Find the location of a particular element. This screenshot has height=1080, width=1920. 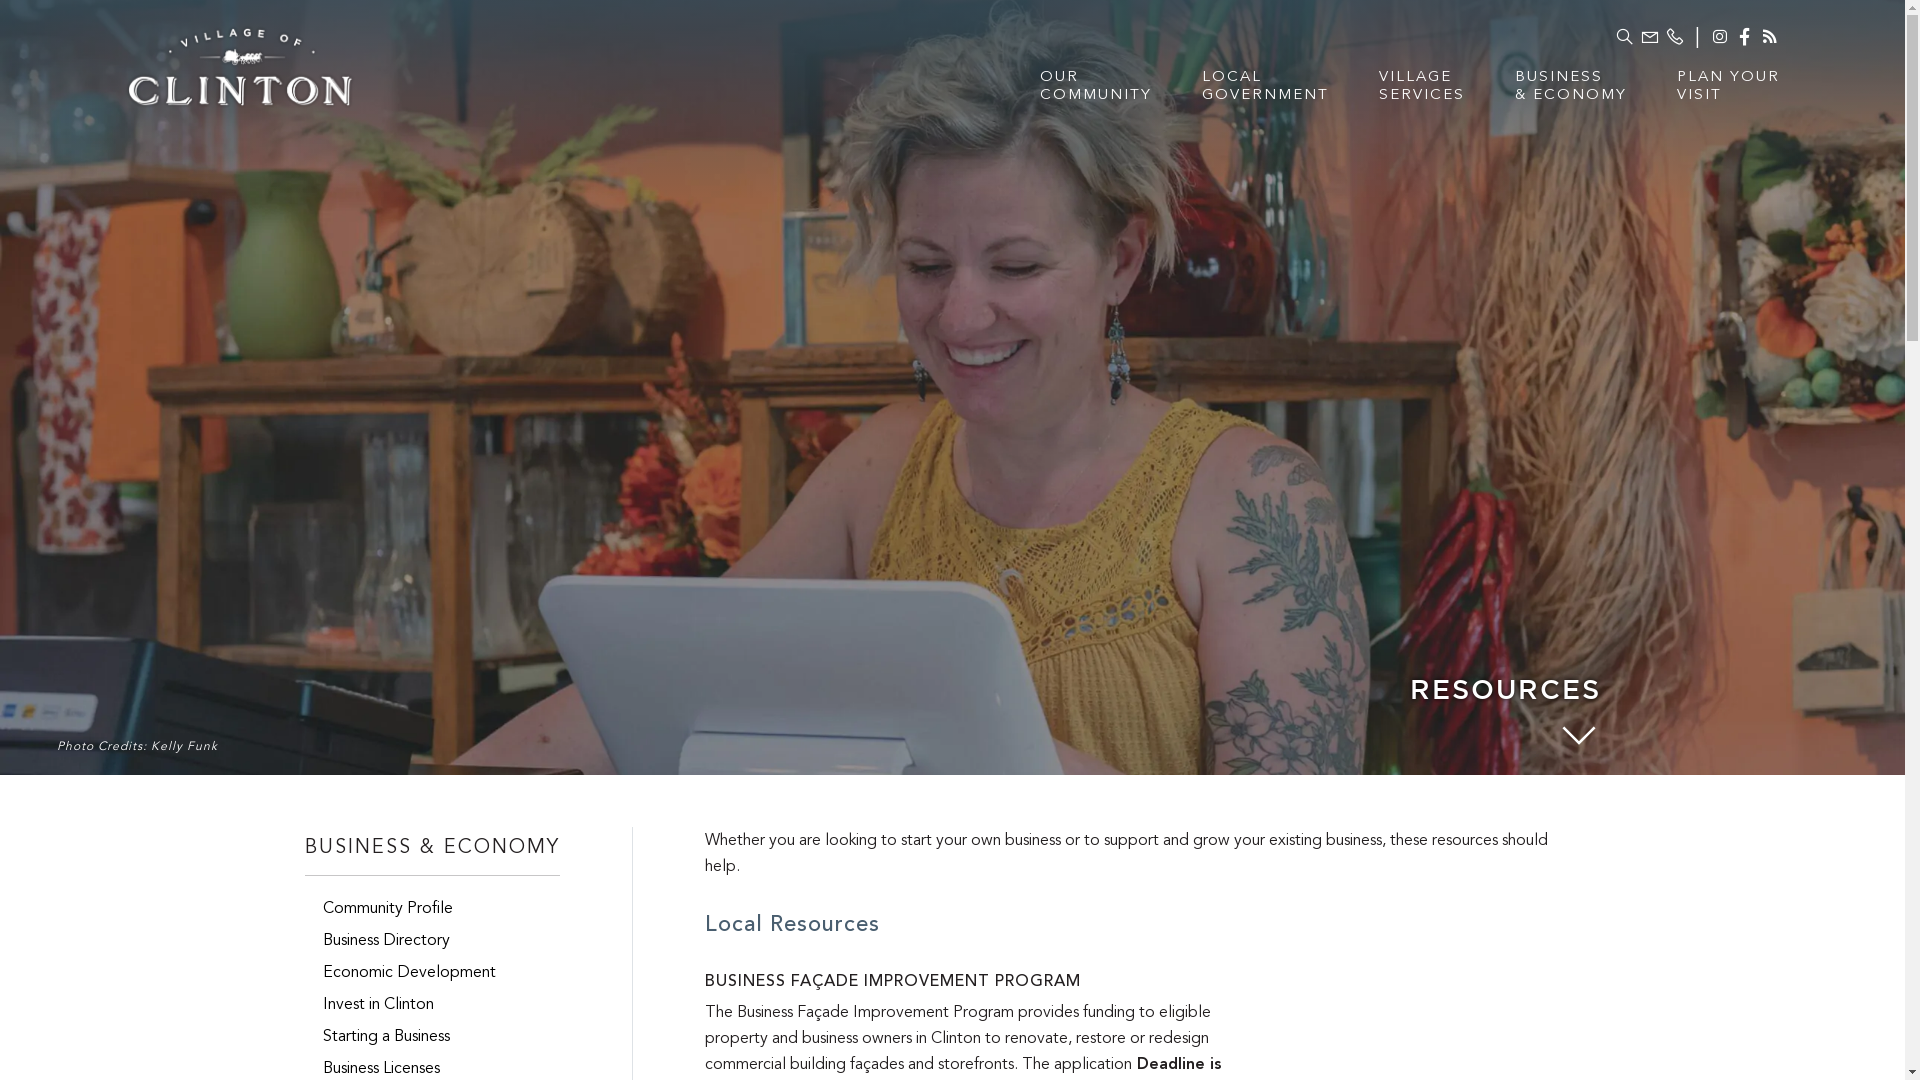

Business Directory is located at coordinates (432, 940).